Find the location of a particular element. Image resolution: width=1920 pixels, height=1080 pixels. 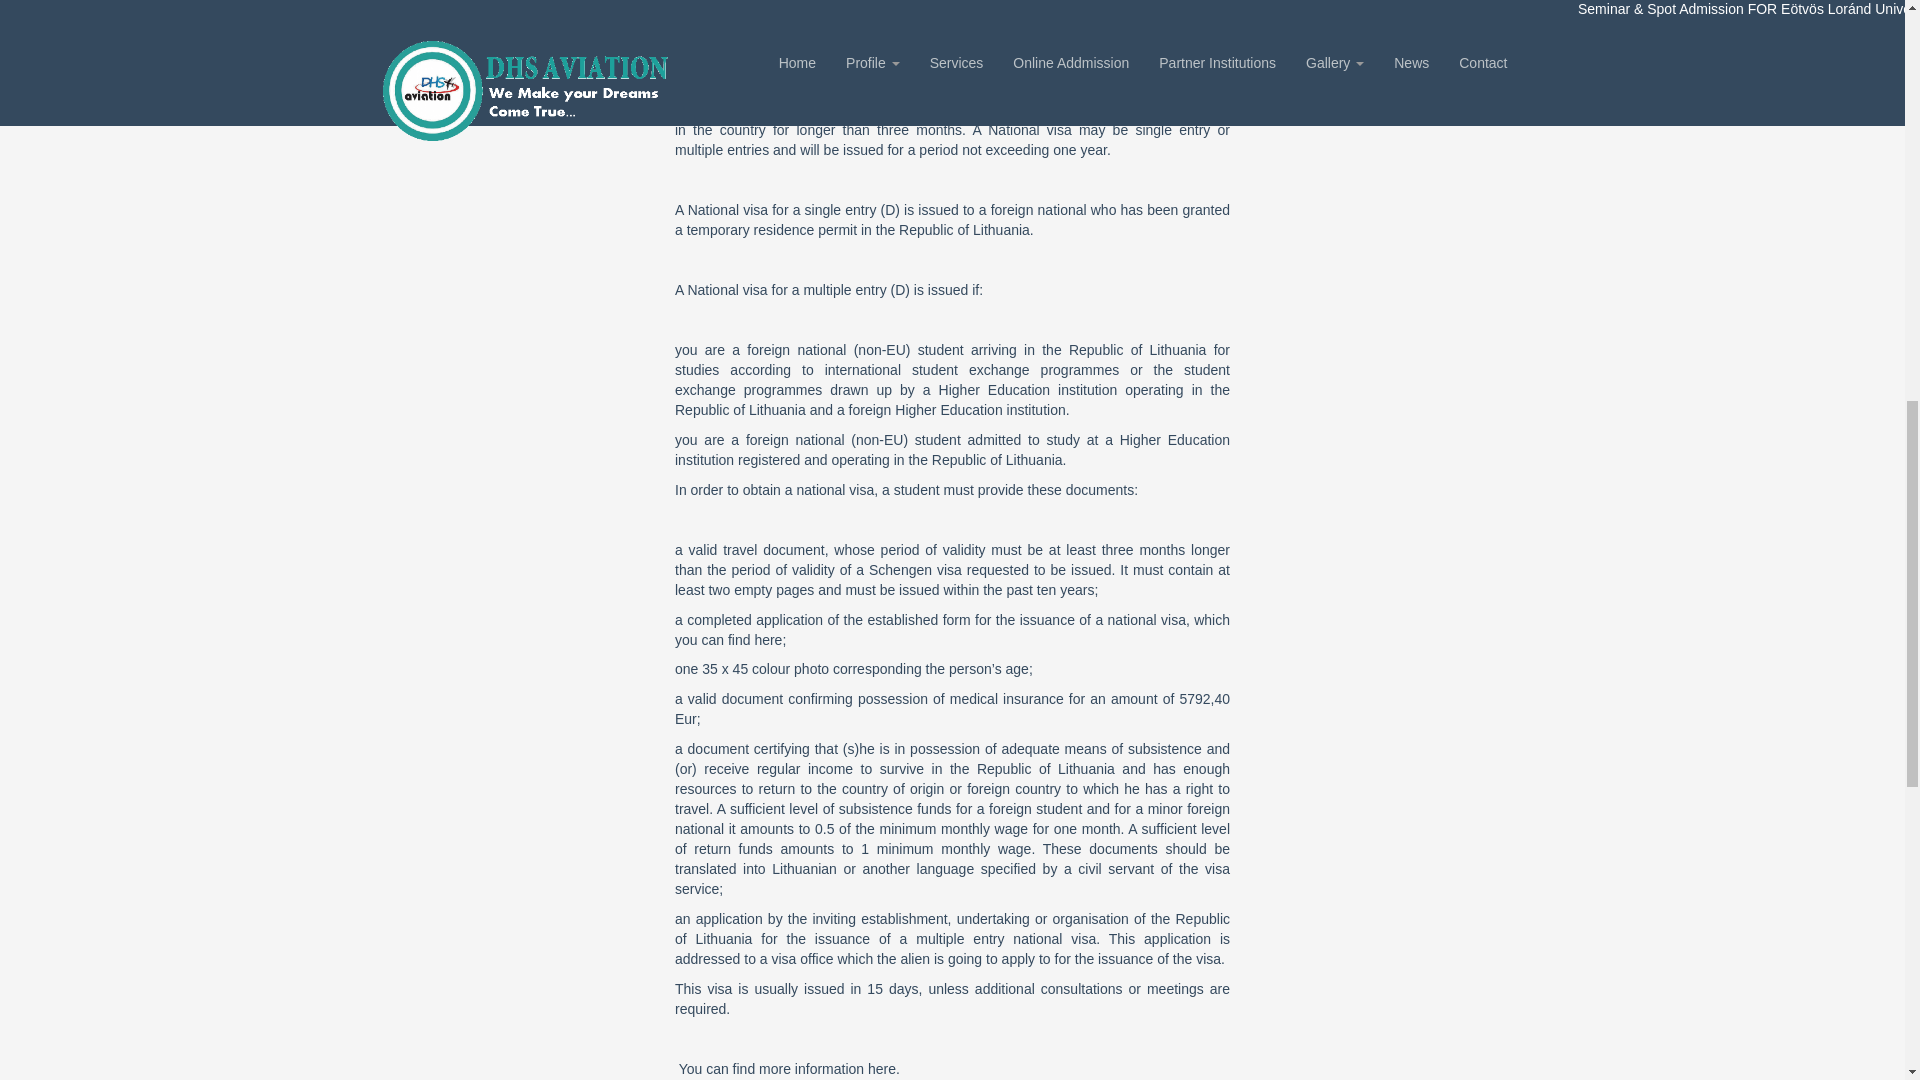

POLAND EDUCATION FAIR 2016 is located at coordinates (514, 930).